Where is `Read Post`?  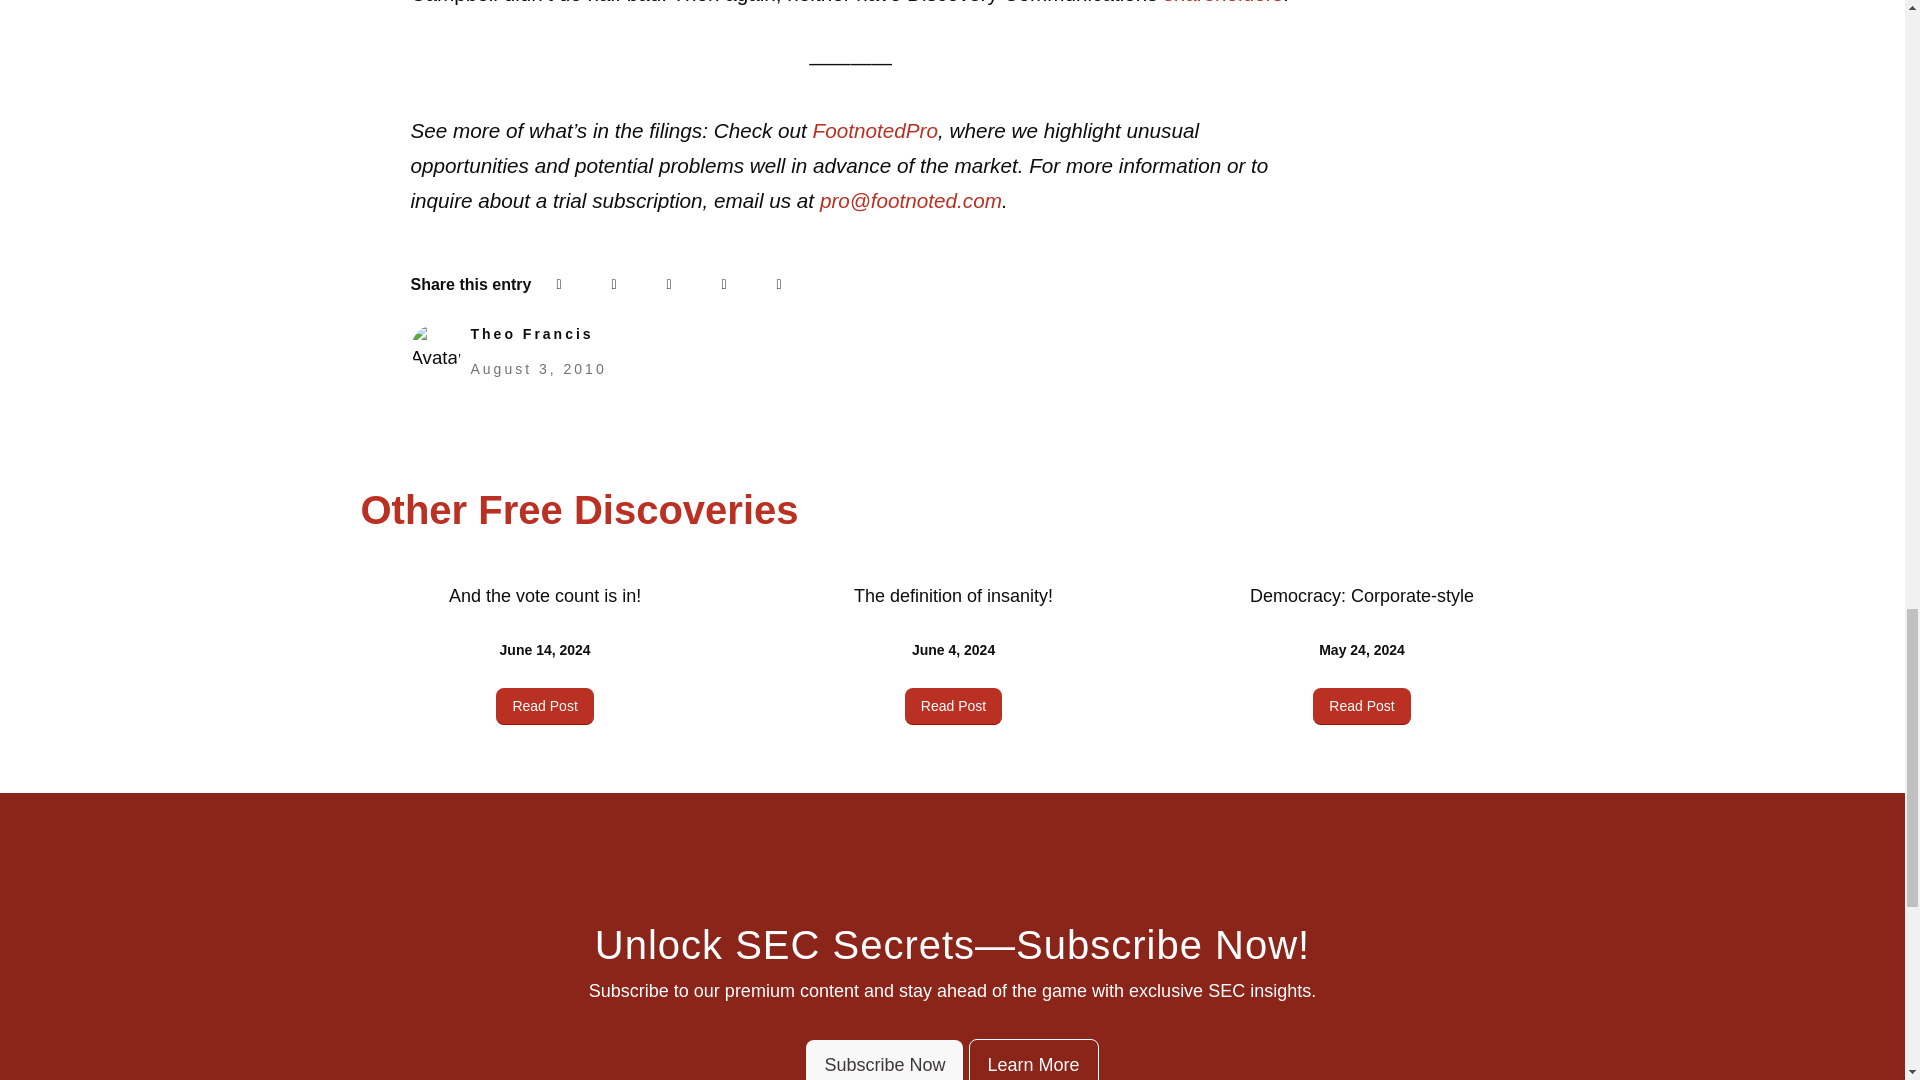
Read Post is located at coordinates (1361, 706).